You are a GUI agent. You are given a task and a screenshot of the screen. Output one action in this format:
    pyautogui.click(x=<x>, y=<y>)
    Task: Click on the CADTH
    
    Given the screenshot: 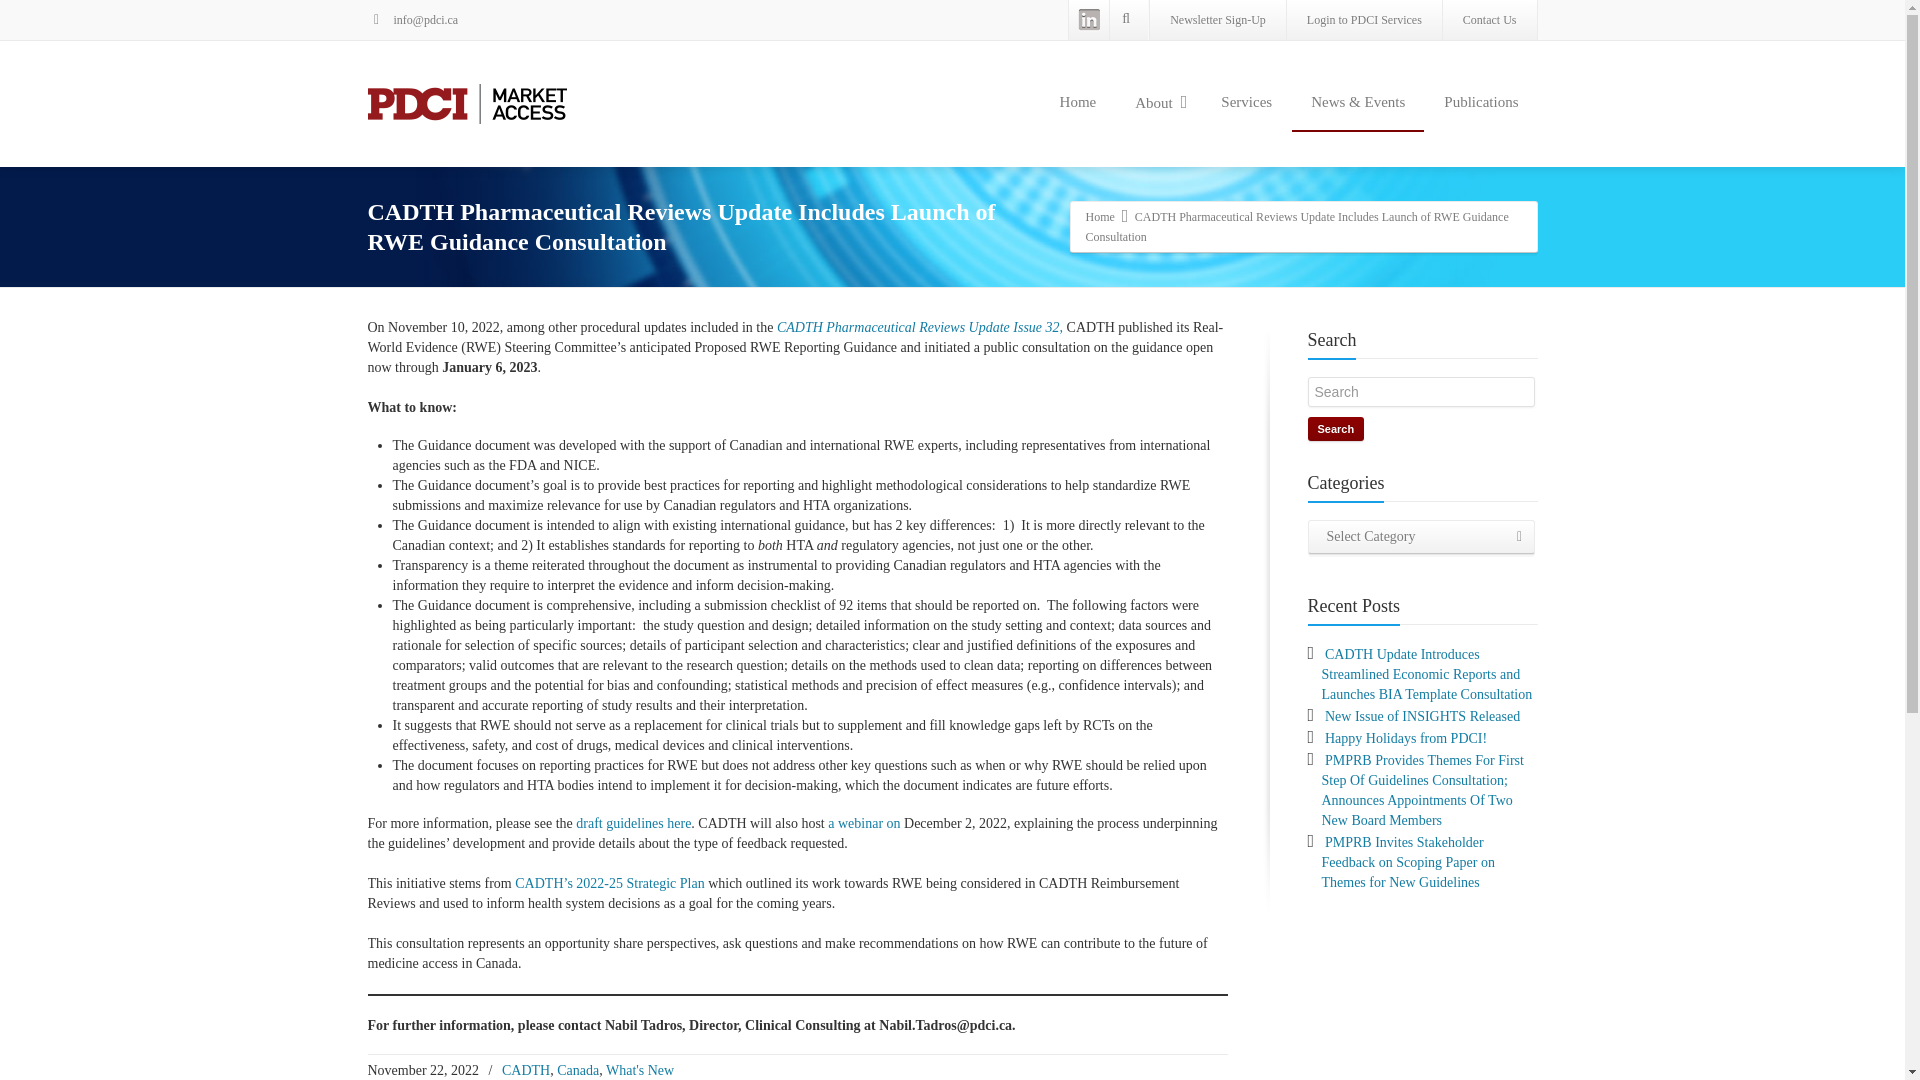 What is the action you would take?
    pyautogui.click(x=525, y=1070)
    